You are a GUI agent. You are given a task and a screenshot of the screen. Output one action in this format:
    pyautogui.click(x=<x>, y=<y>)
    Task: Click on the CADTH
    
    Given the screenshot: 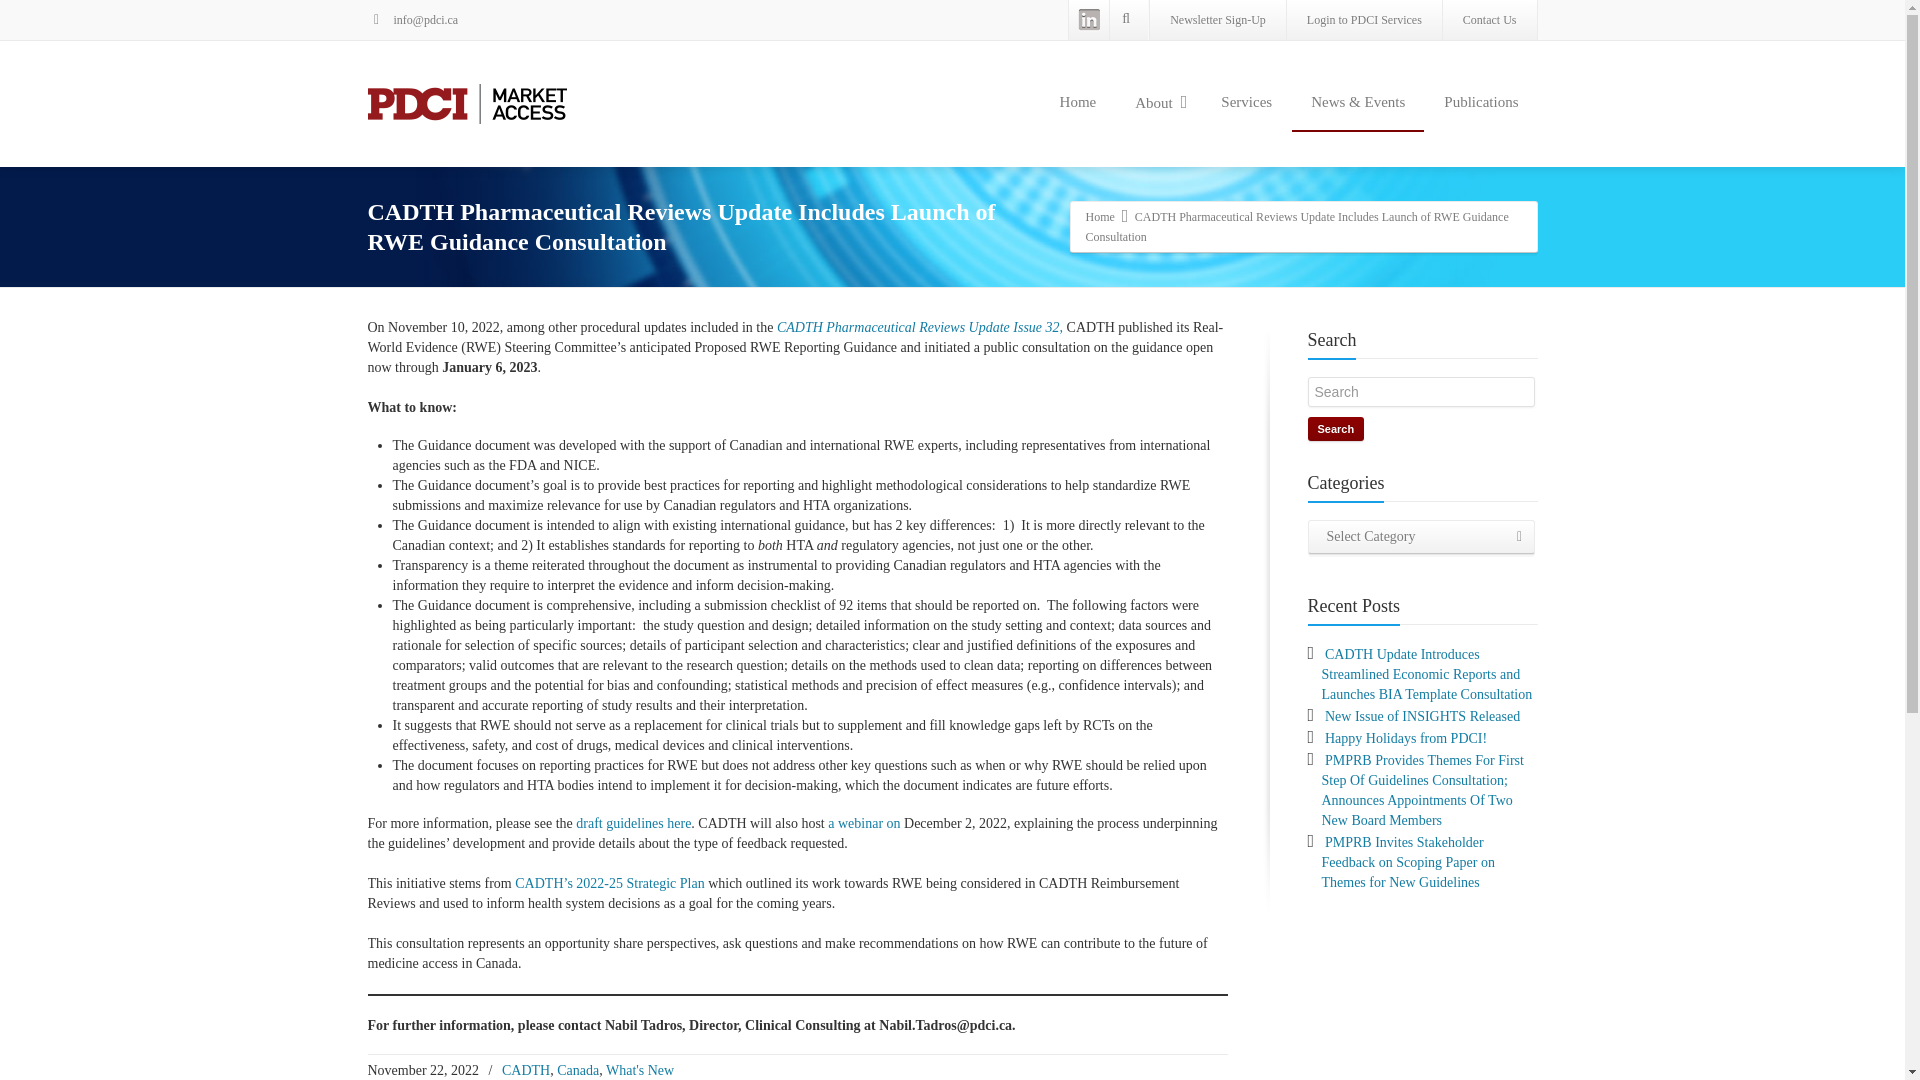 What is the action you would take?
    pyautogui.click(x=525, y=1070)
    